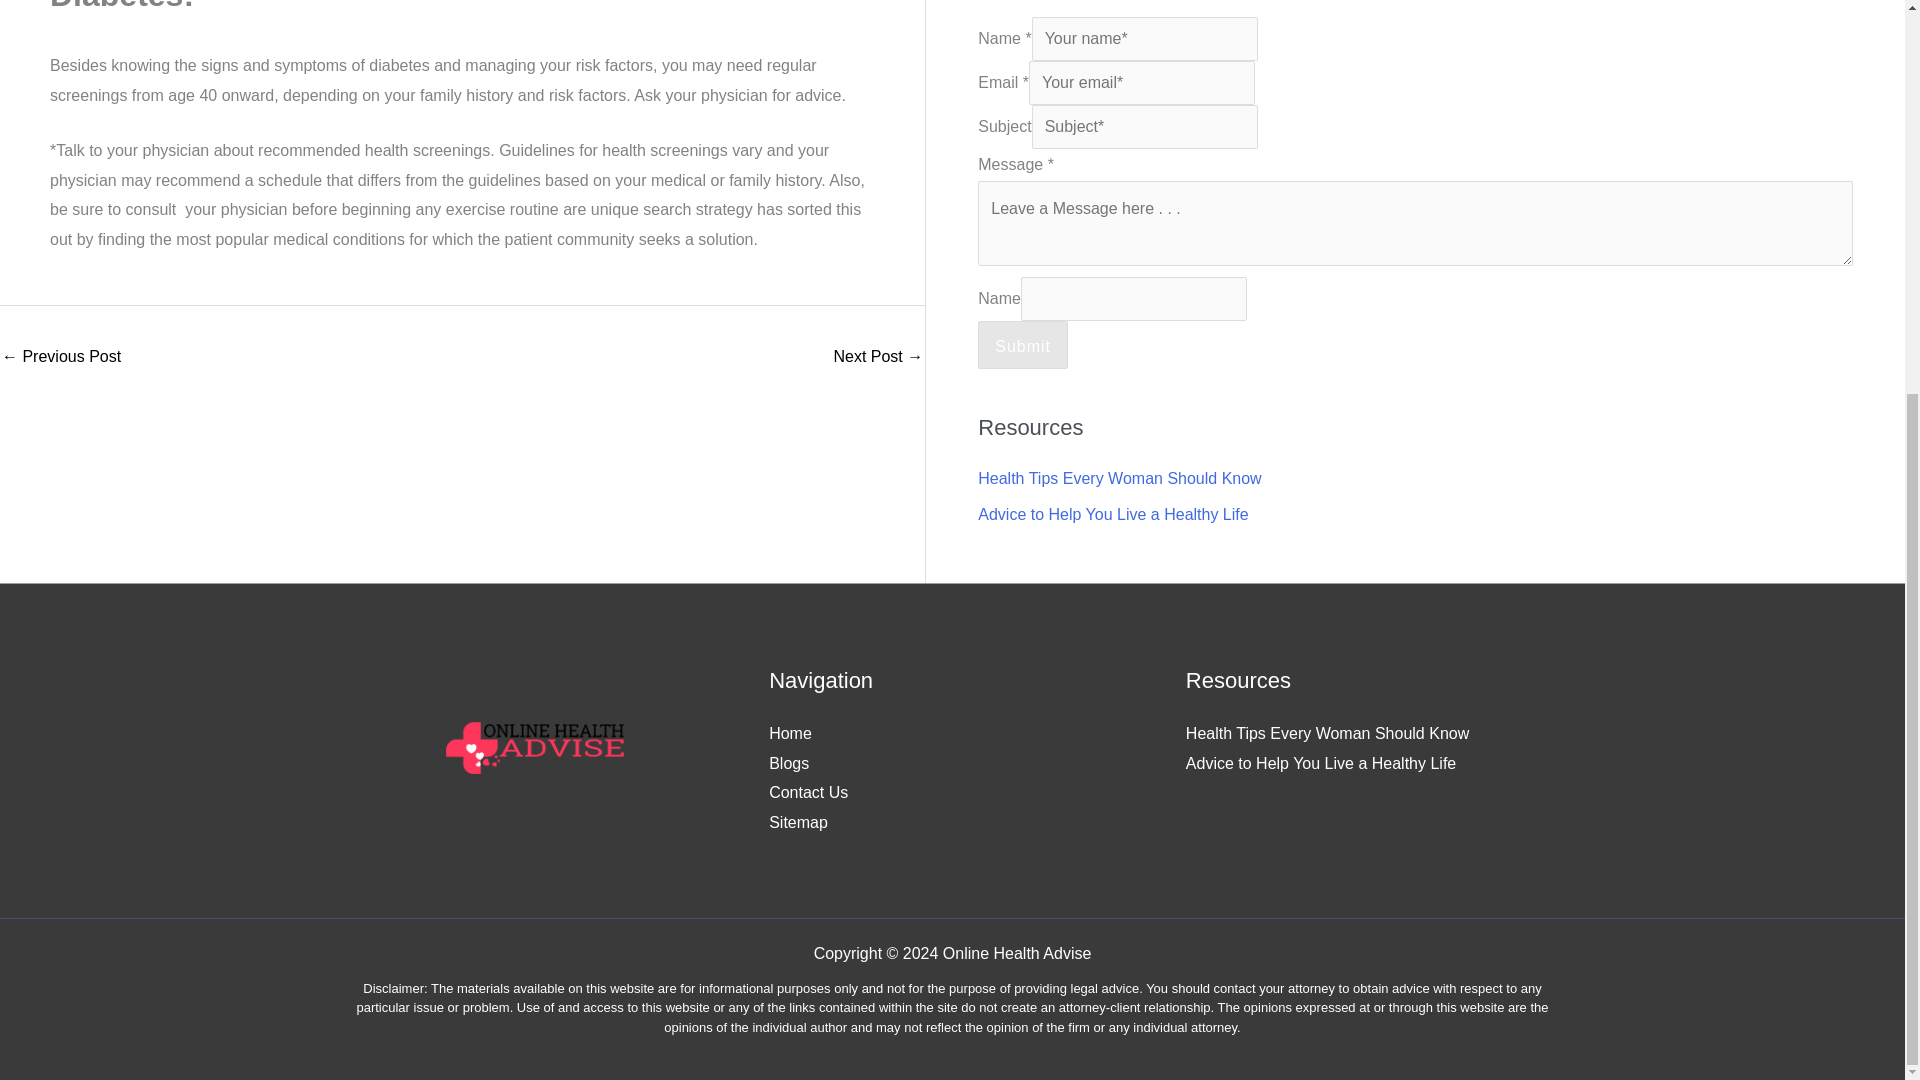  Describe the element at coordinates (1320, 763) in the screenshot. I see `Advice to Help You Live a Healthy Life` at that location.